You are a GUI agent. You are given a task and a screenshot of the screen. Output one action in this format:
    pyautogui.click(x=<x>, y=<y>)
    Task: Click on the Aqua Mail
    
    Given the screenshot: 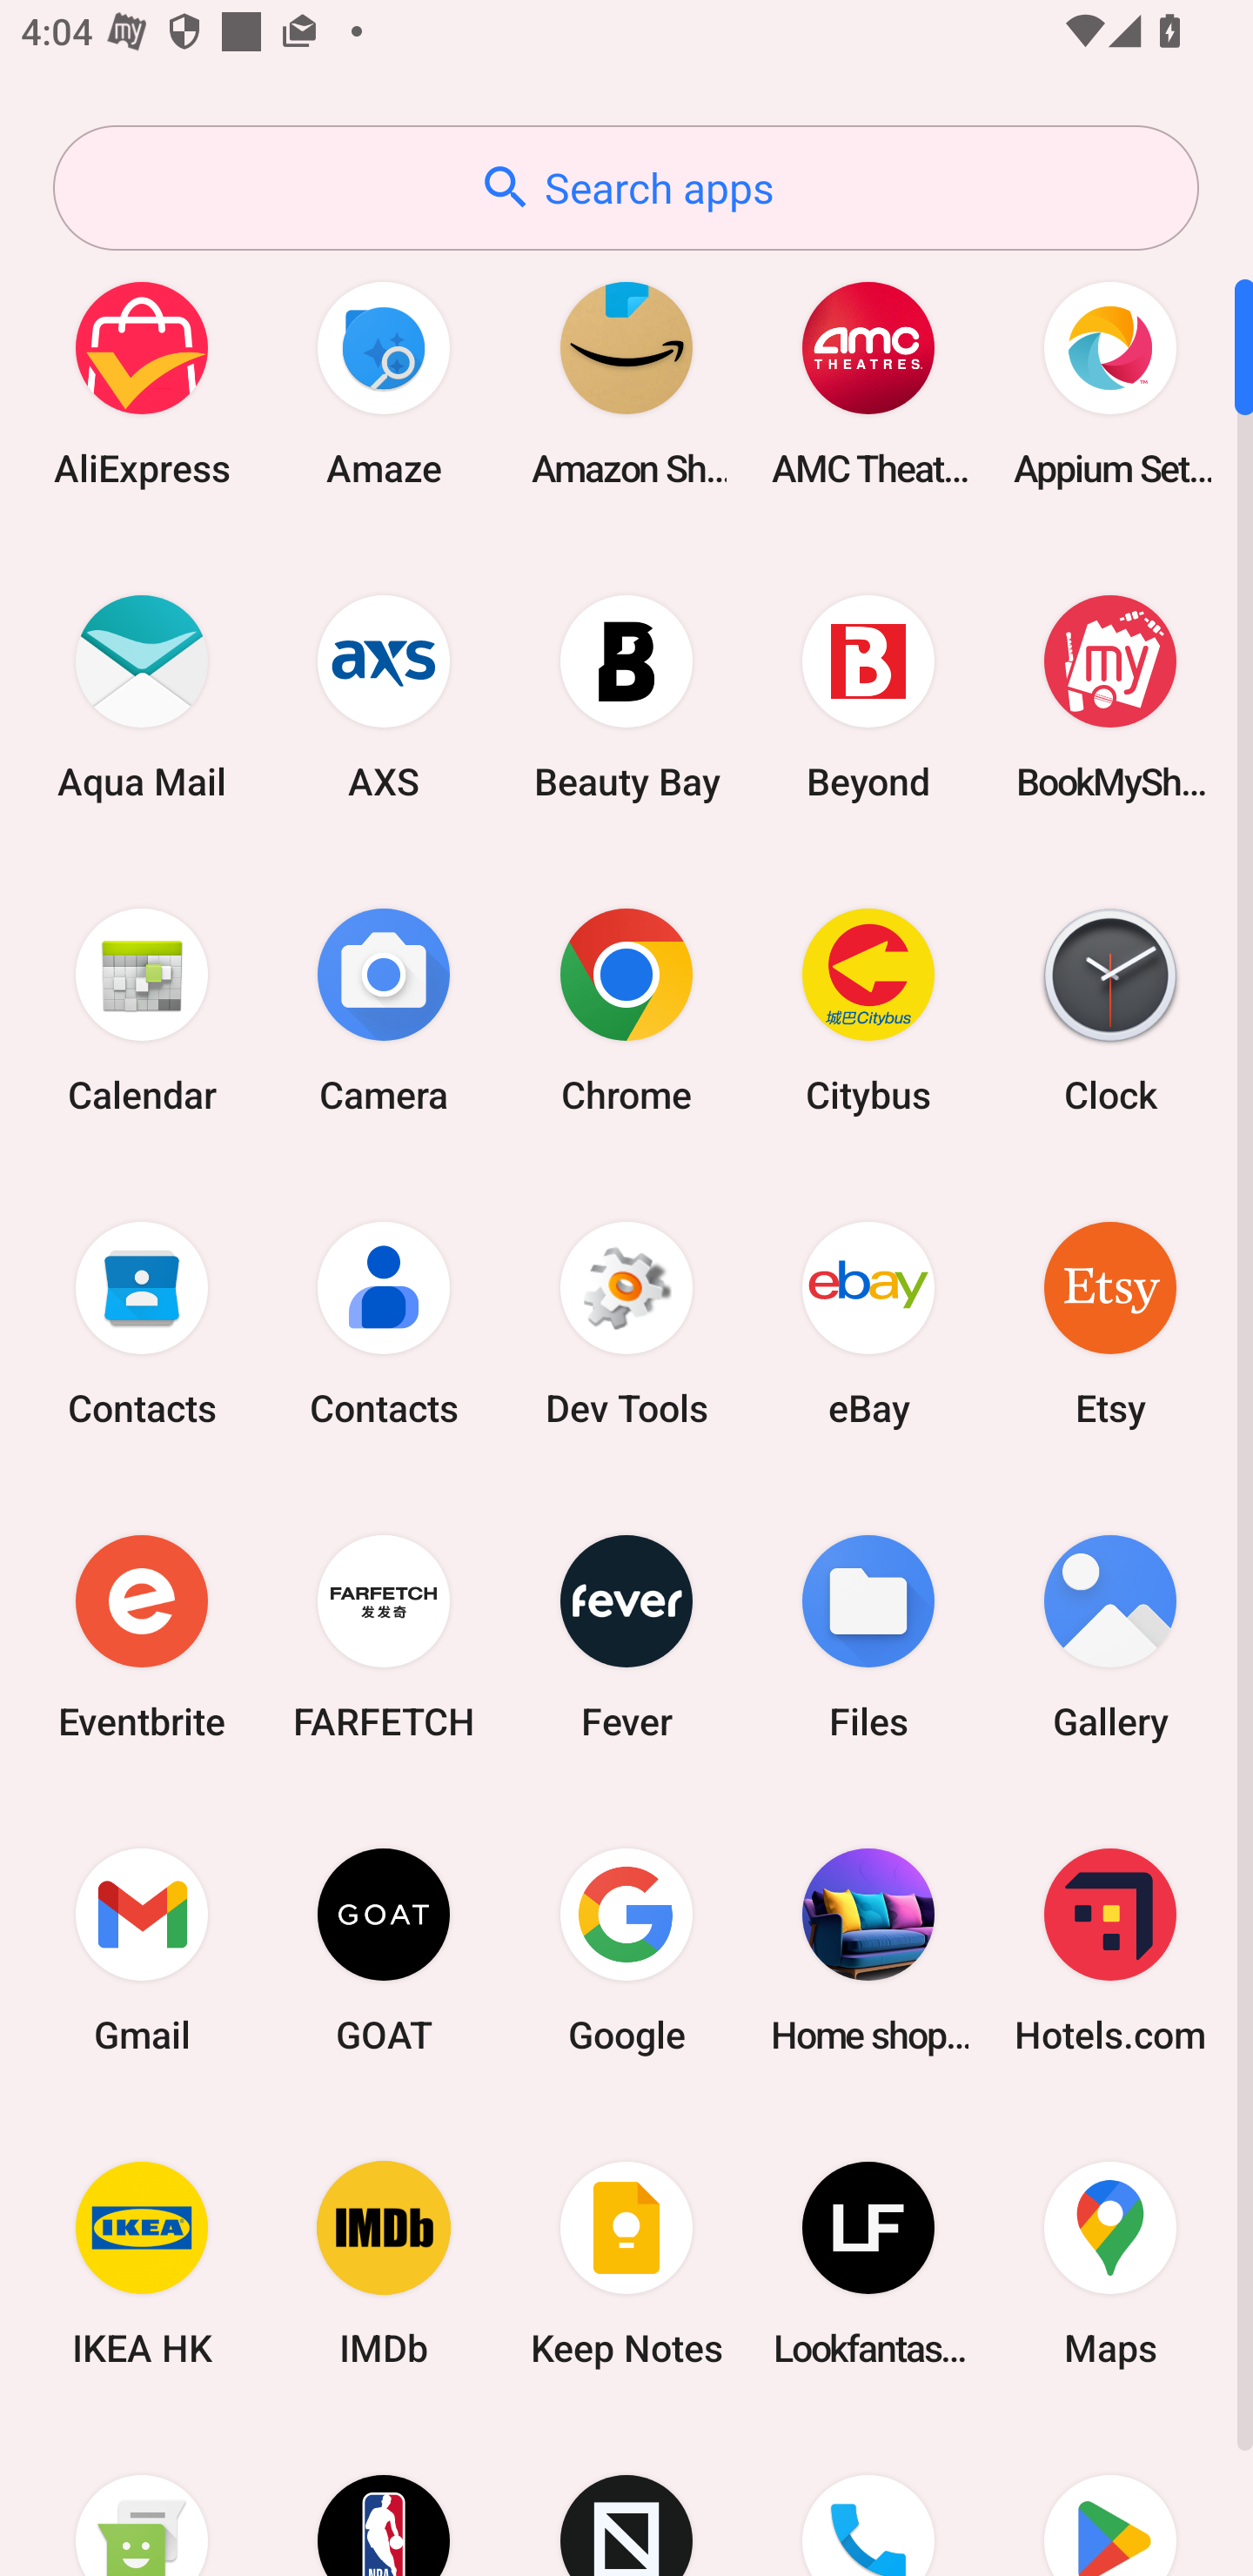 What is the action you would take?
    pyautogui.click(x=142, y=696)
    